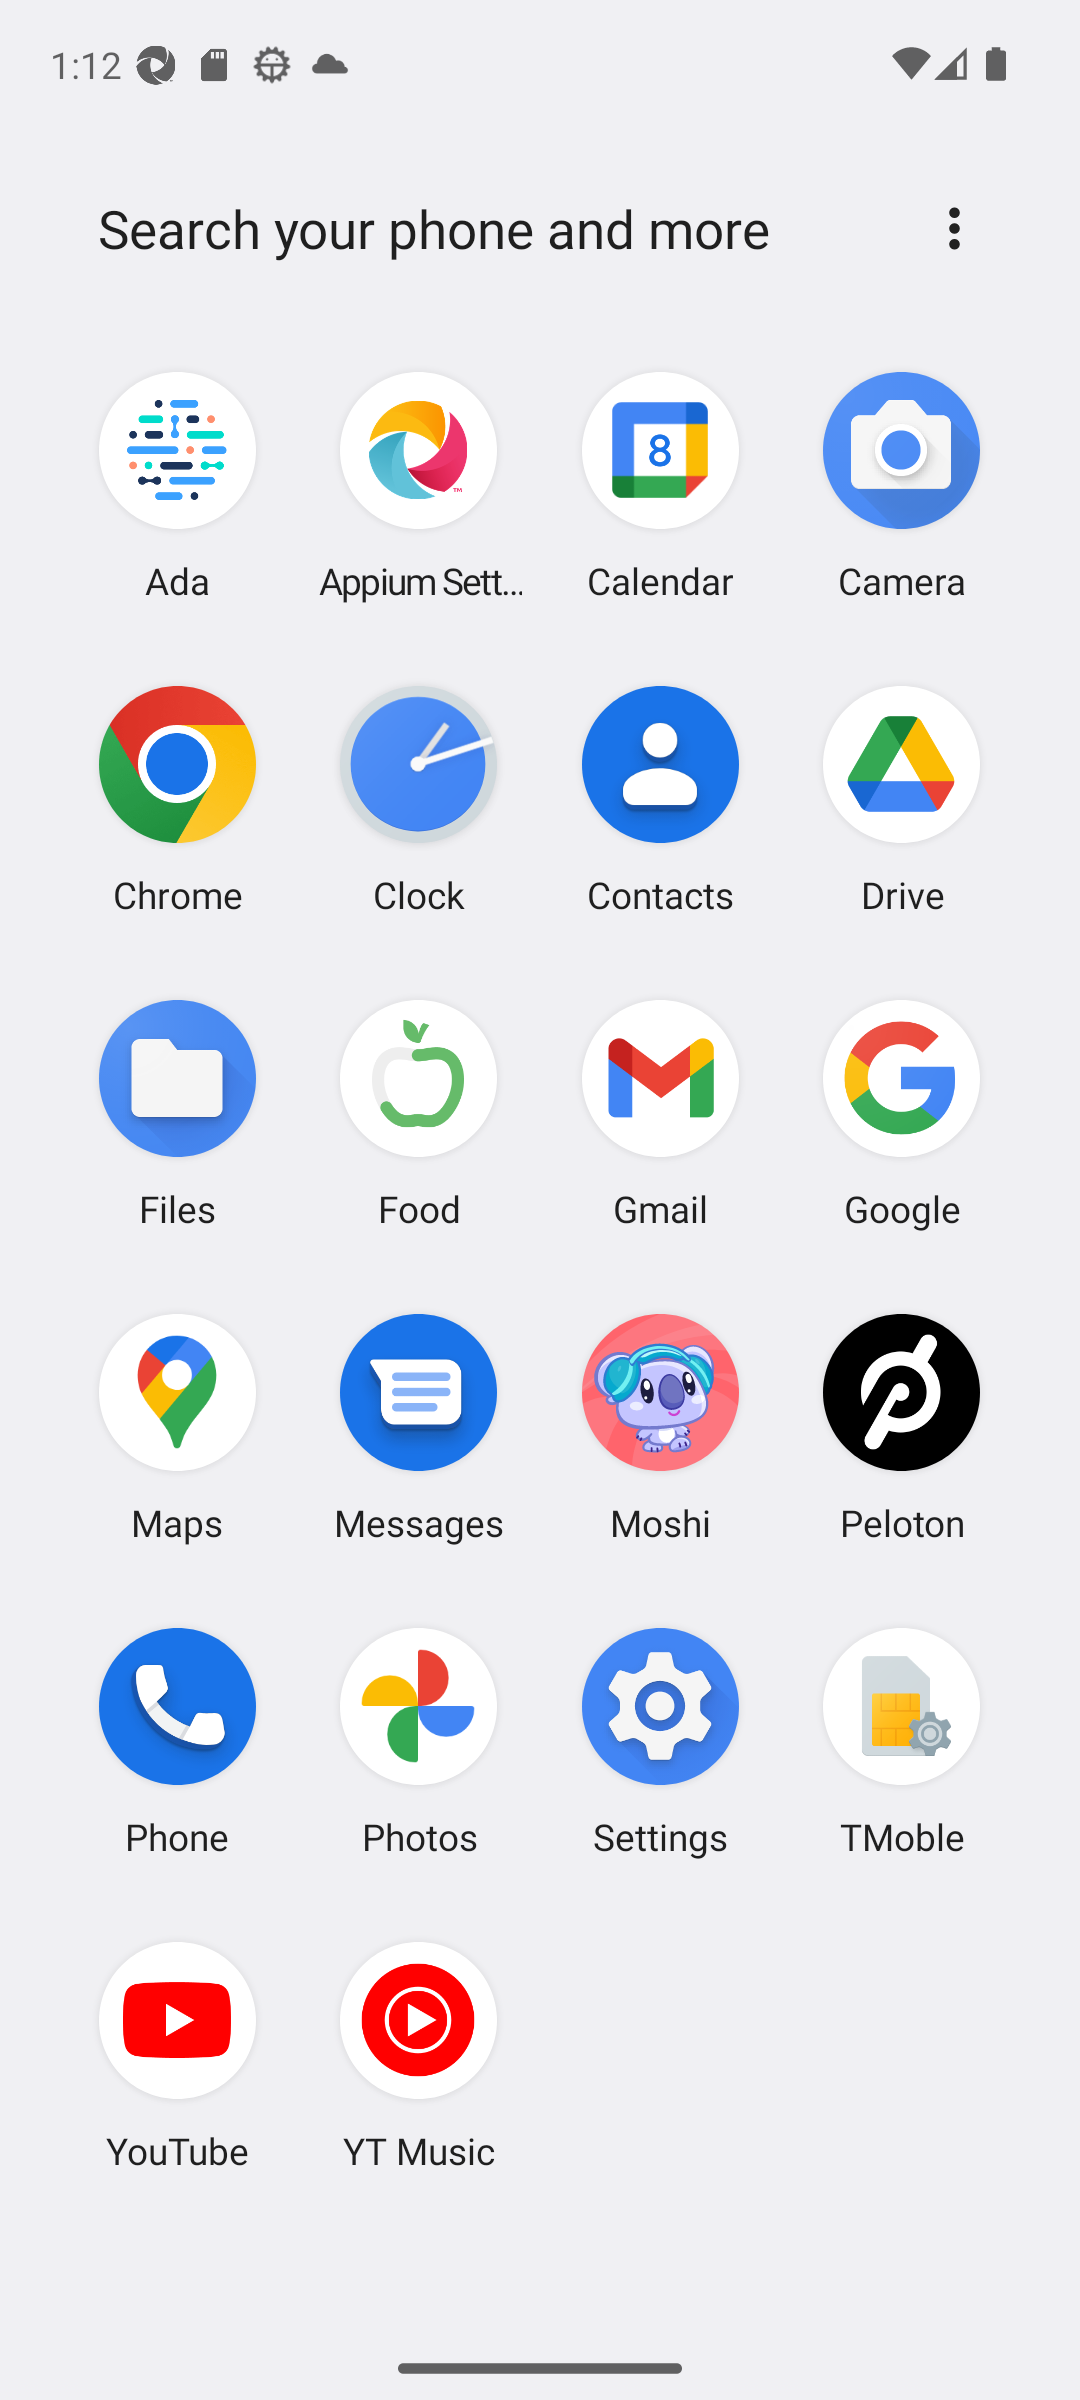 The height and width of the screenshot is (2400, 1080). I want to click on Food, so click(419, 1112).